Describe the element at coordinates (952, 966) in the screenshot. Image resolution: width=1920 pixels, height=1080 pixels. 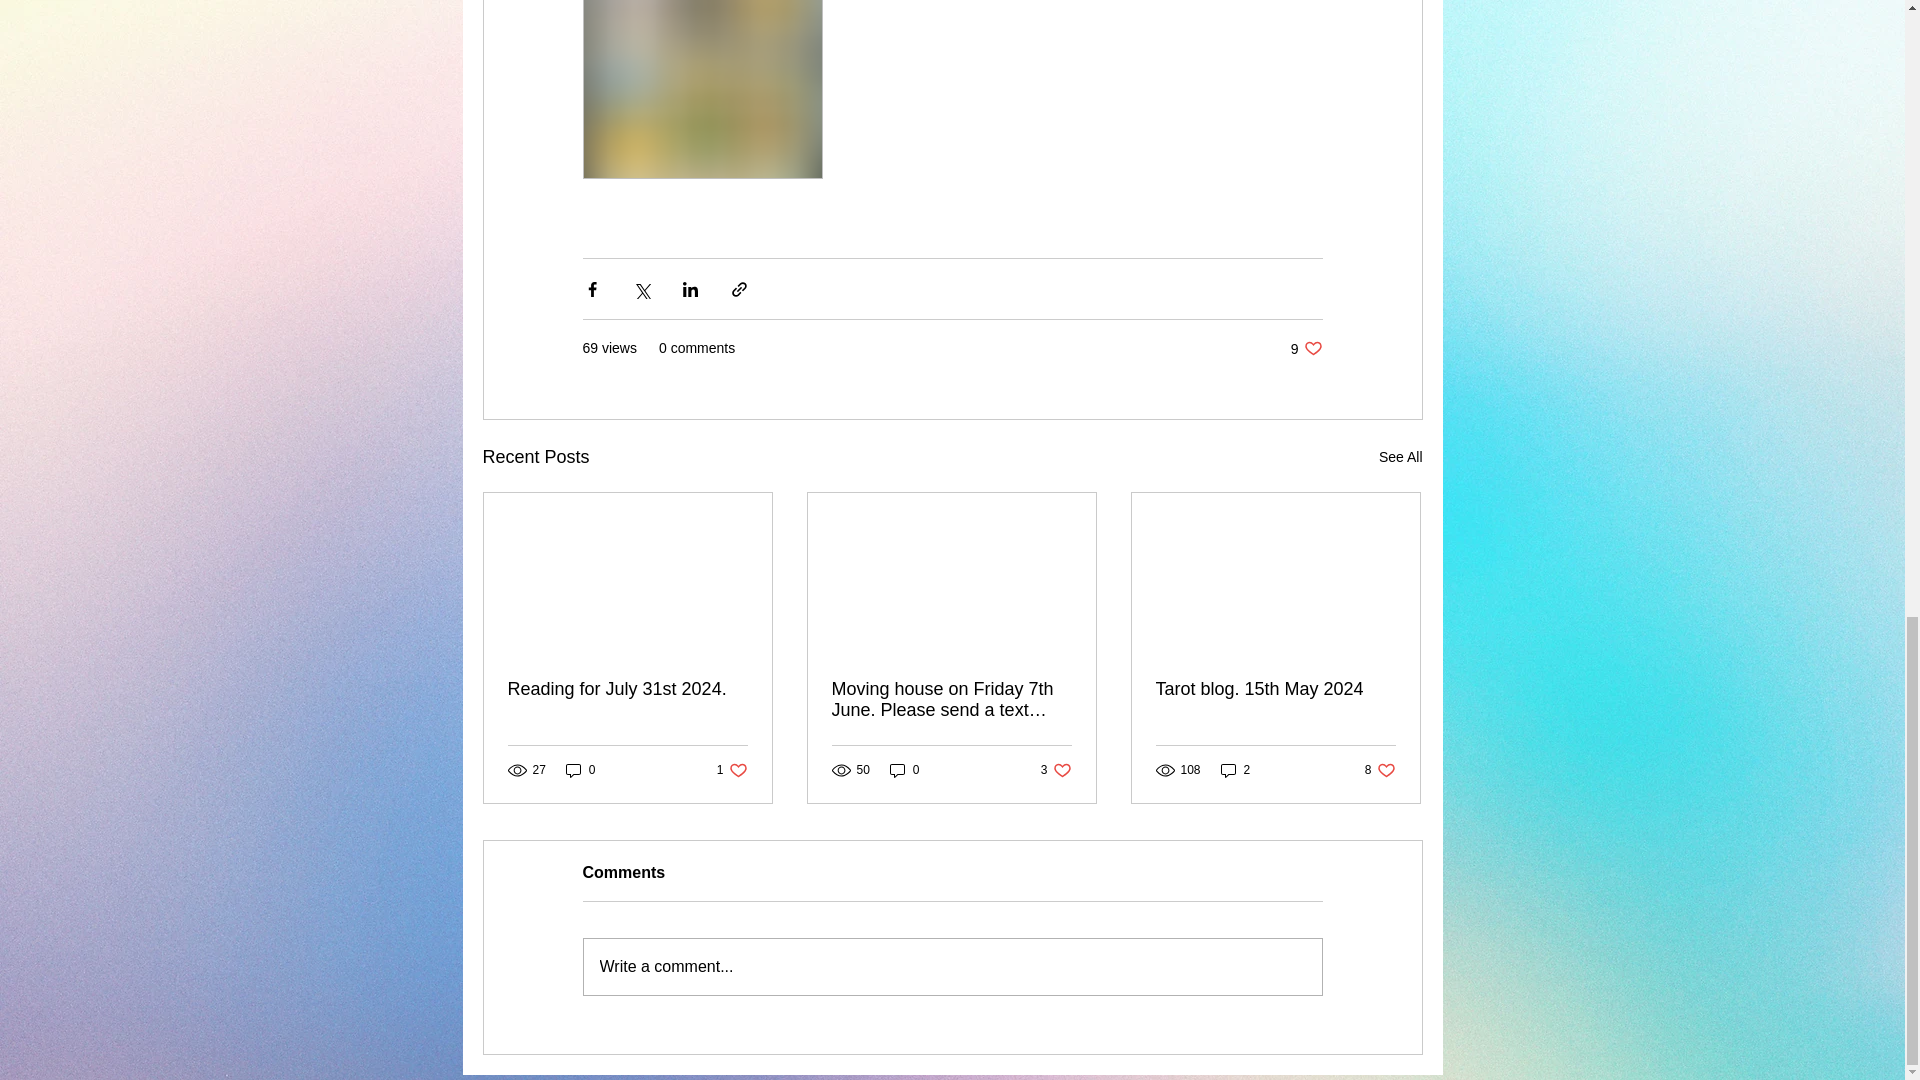
I see `Tarot blog. 15th May 2024` at that location.